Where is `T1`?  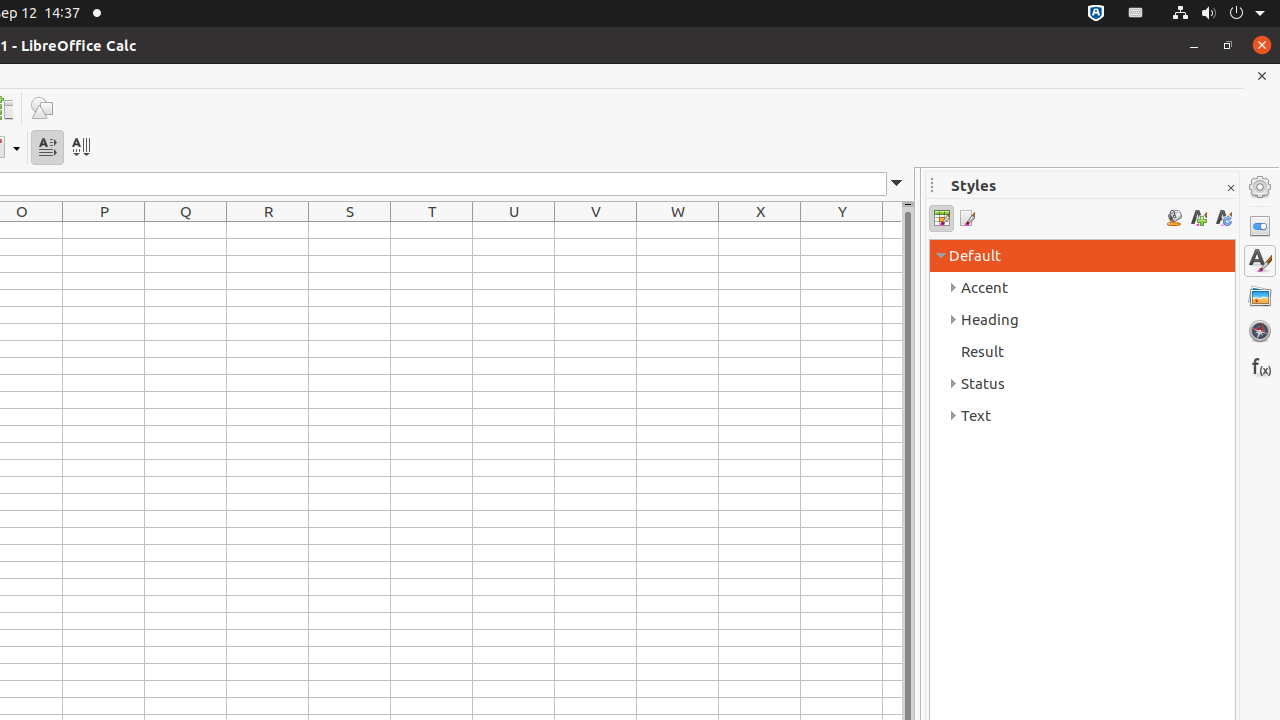 T1 is located at coordinates (432, 230).